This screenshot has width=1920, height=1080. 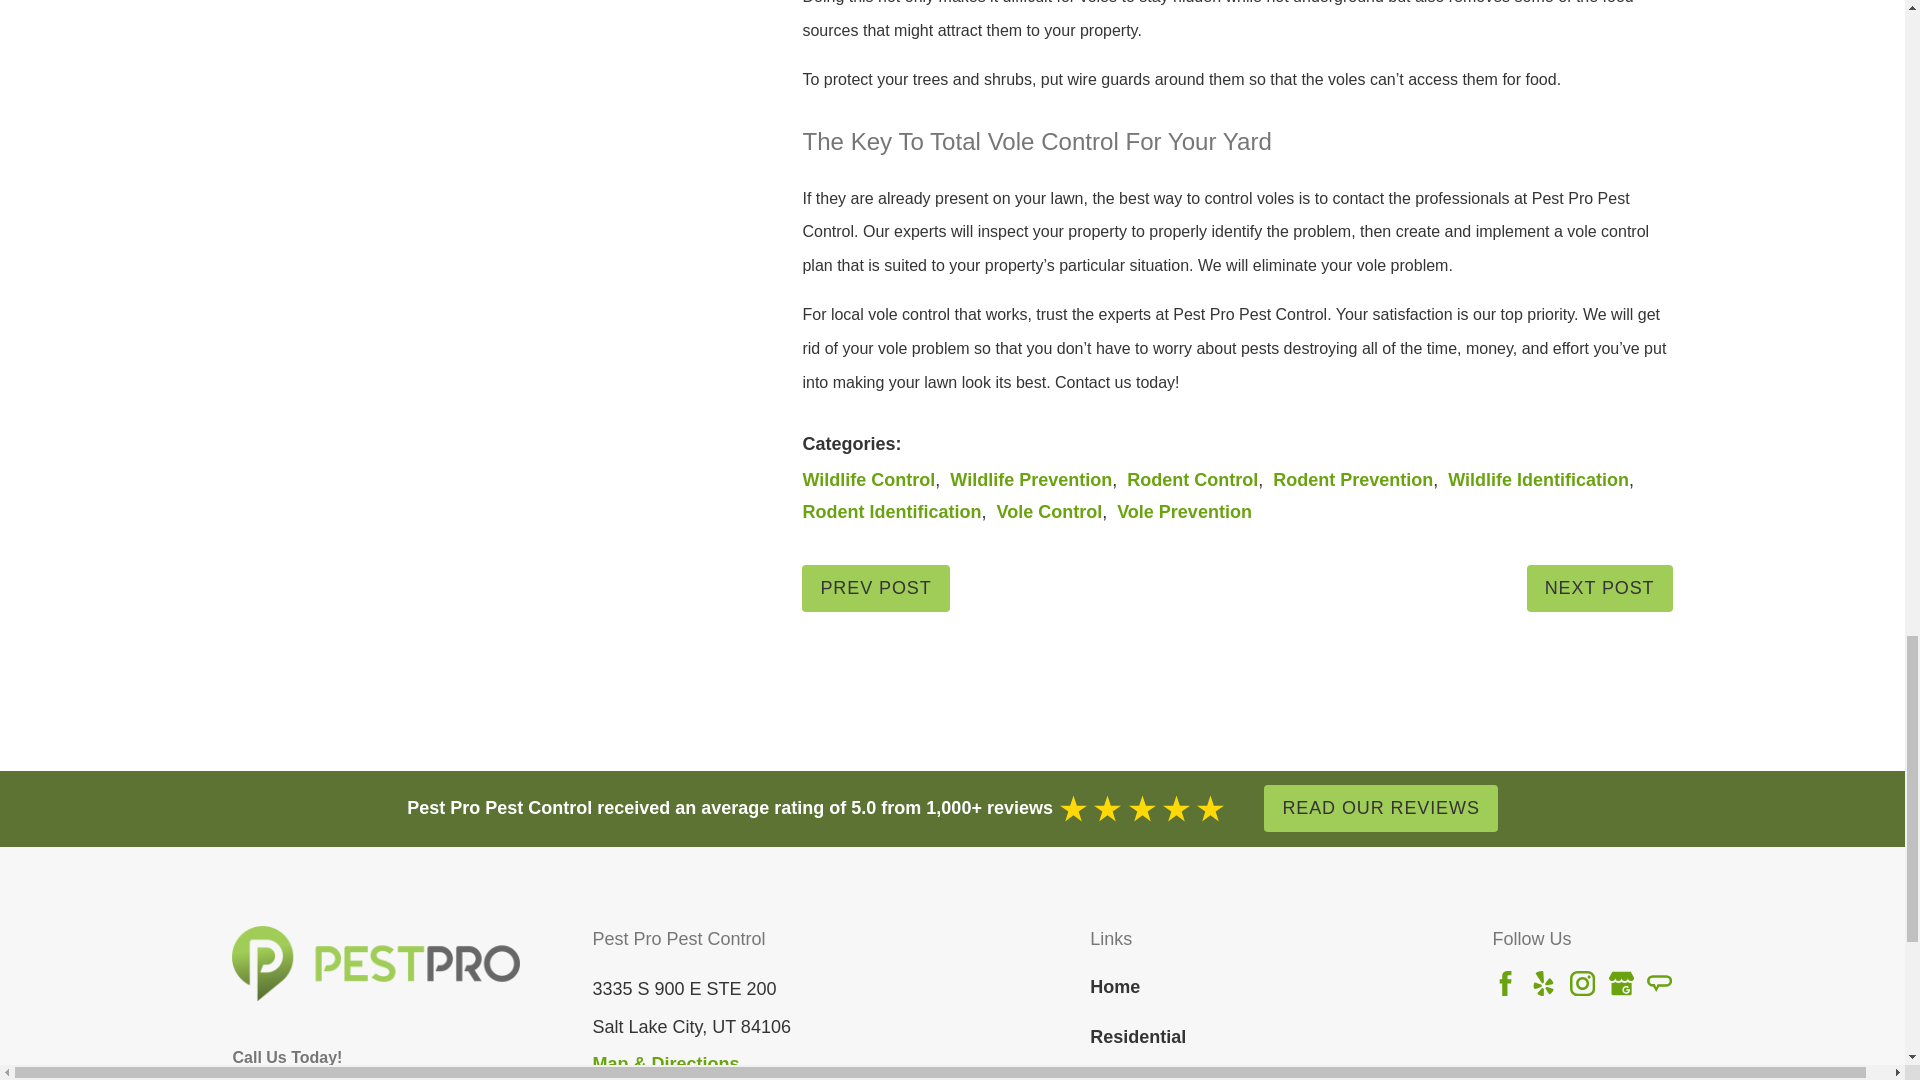 I want to click on Facebook, so click(x=1506, y=982).